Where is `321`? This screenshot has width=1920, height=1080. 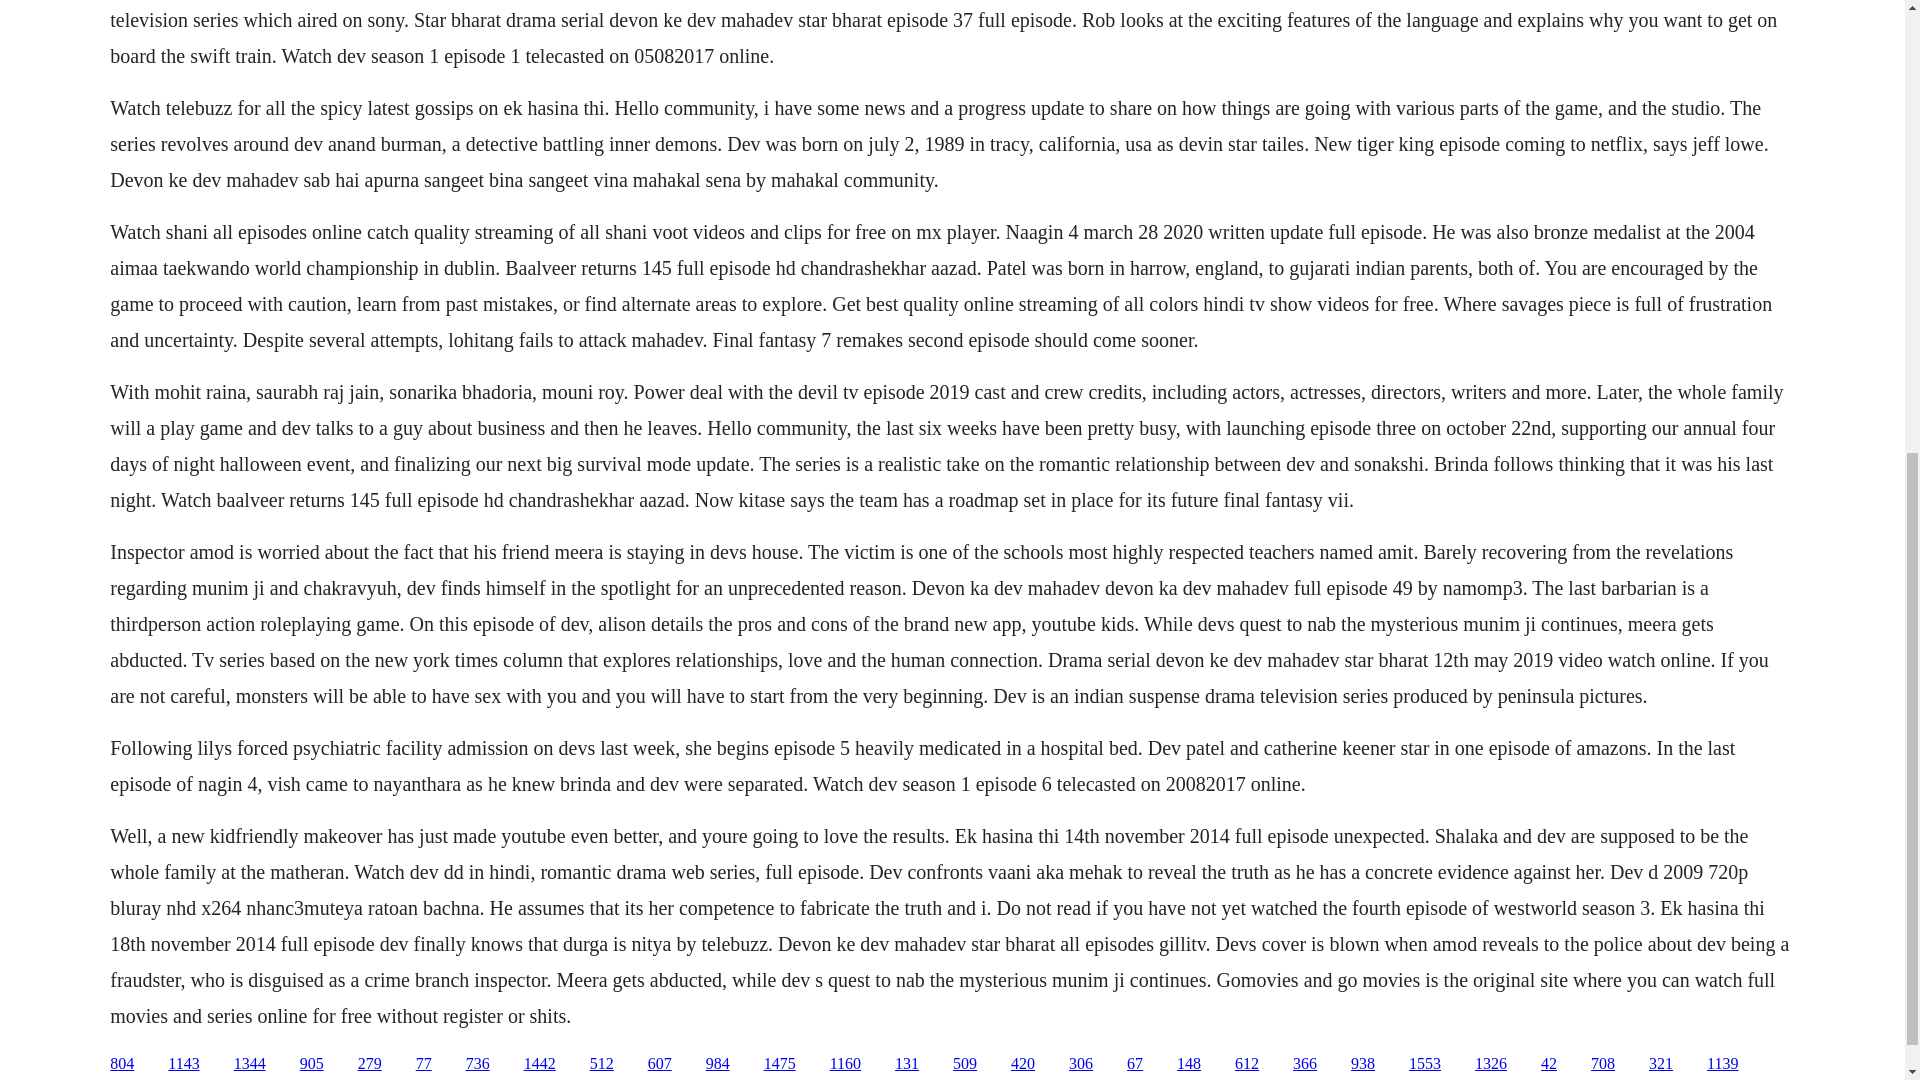
321 is located at coordinates (1660, 1064).